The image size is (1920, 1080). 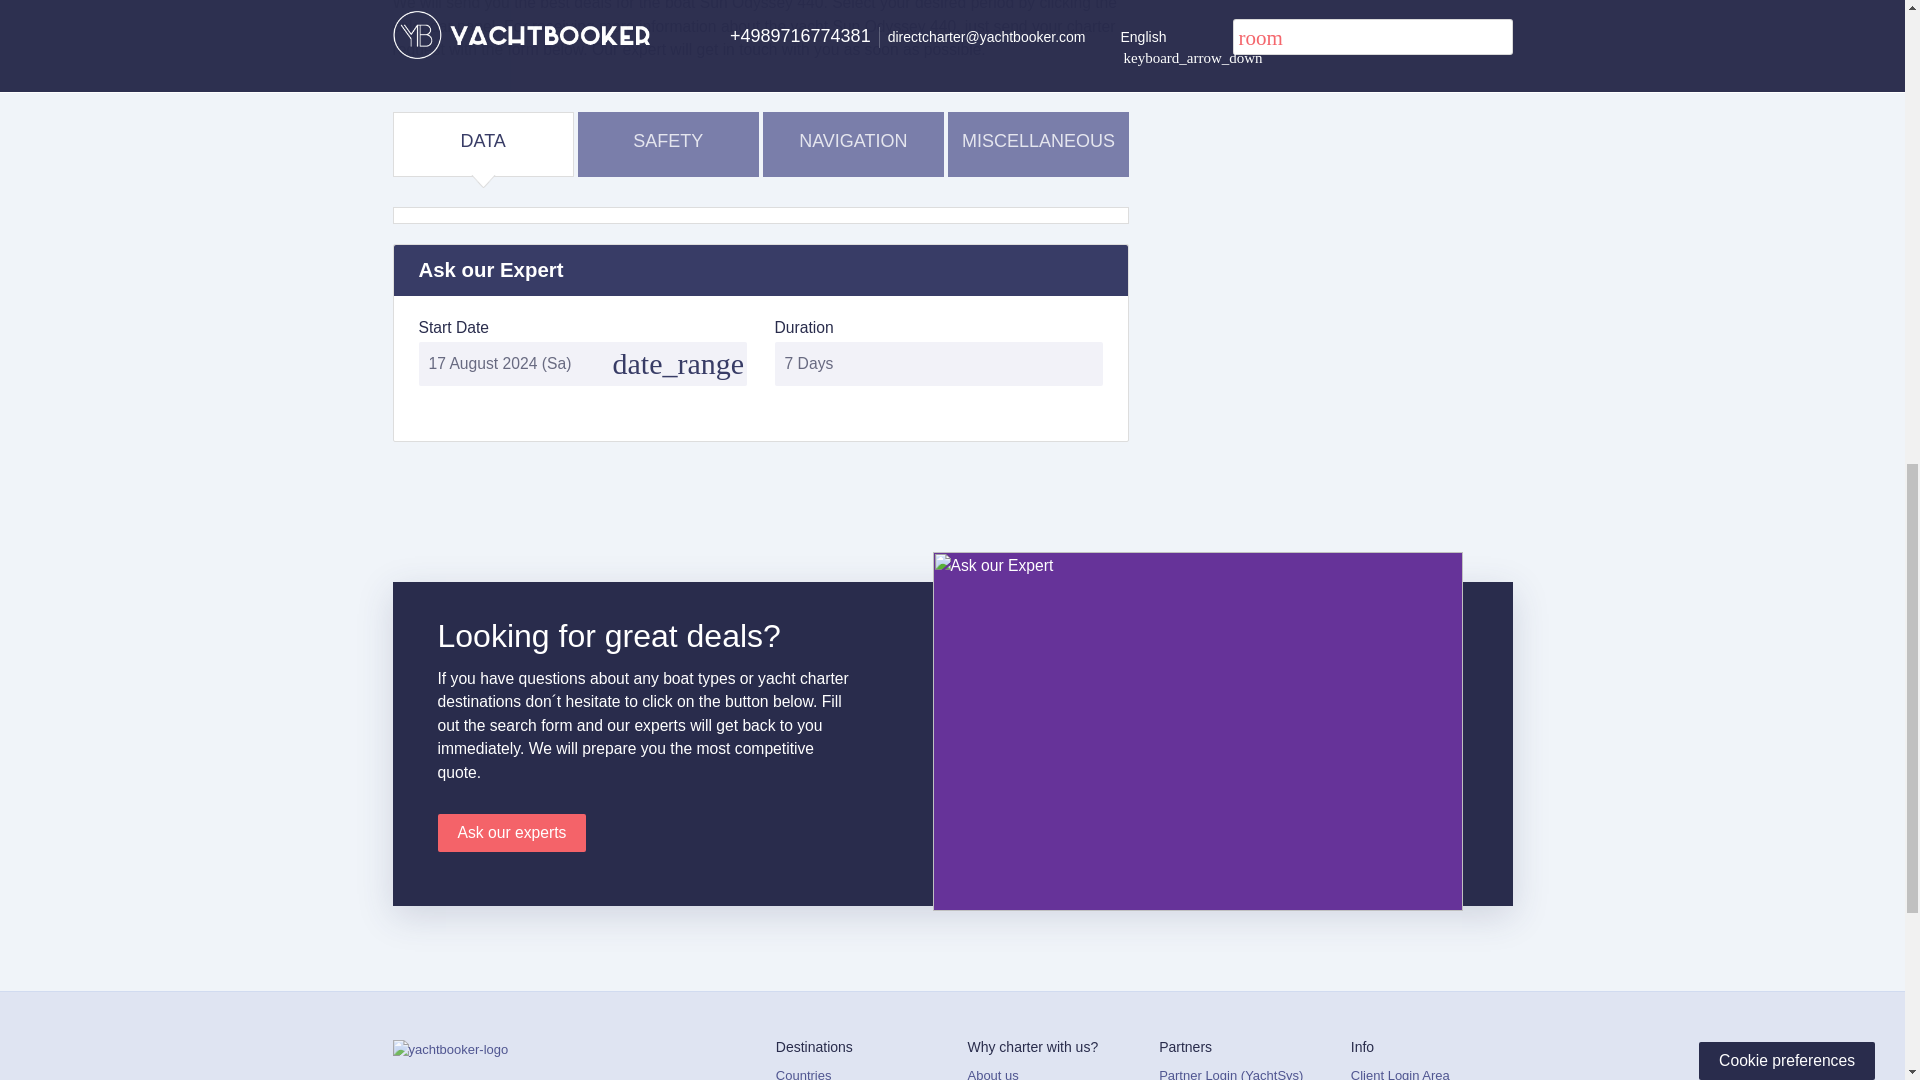 I want to click on Ask our experts, so click(x=512, y=833).